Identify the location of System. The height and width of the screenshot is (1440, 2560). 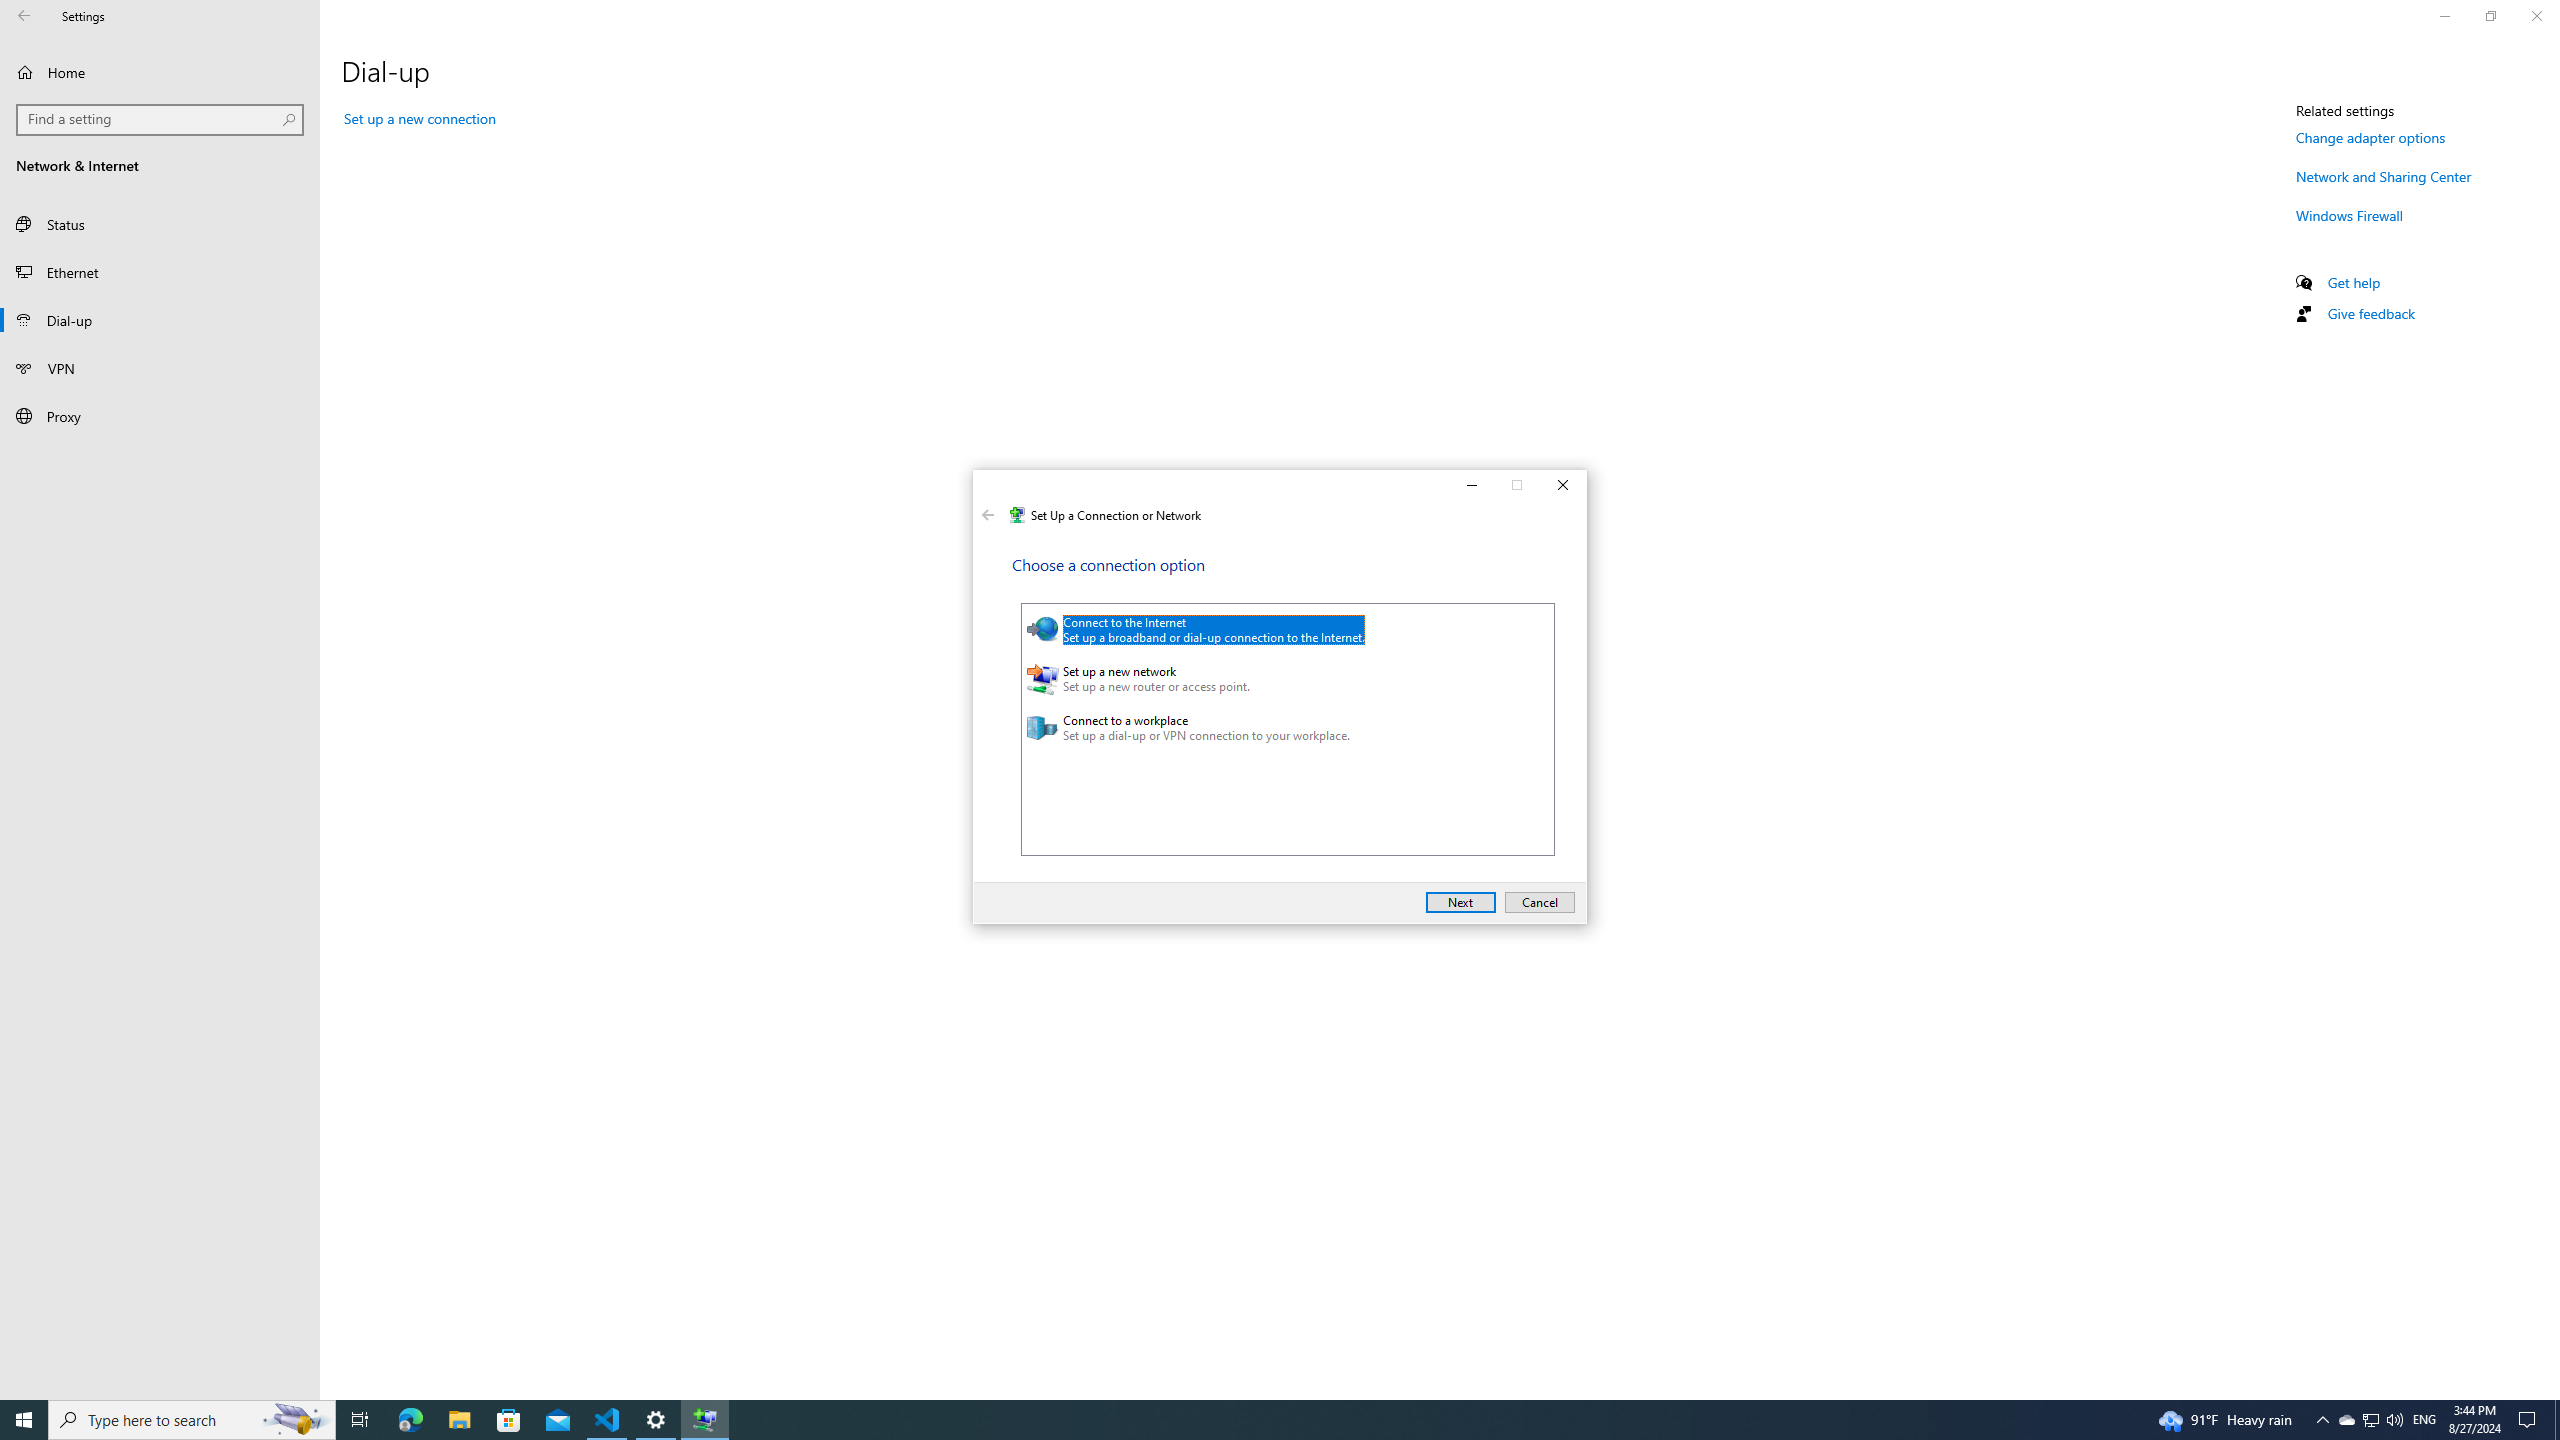
(984, 488).